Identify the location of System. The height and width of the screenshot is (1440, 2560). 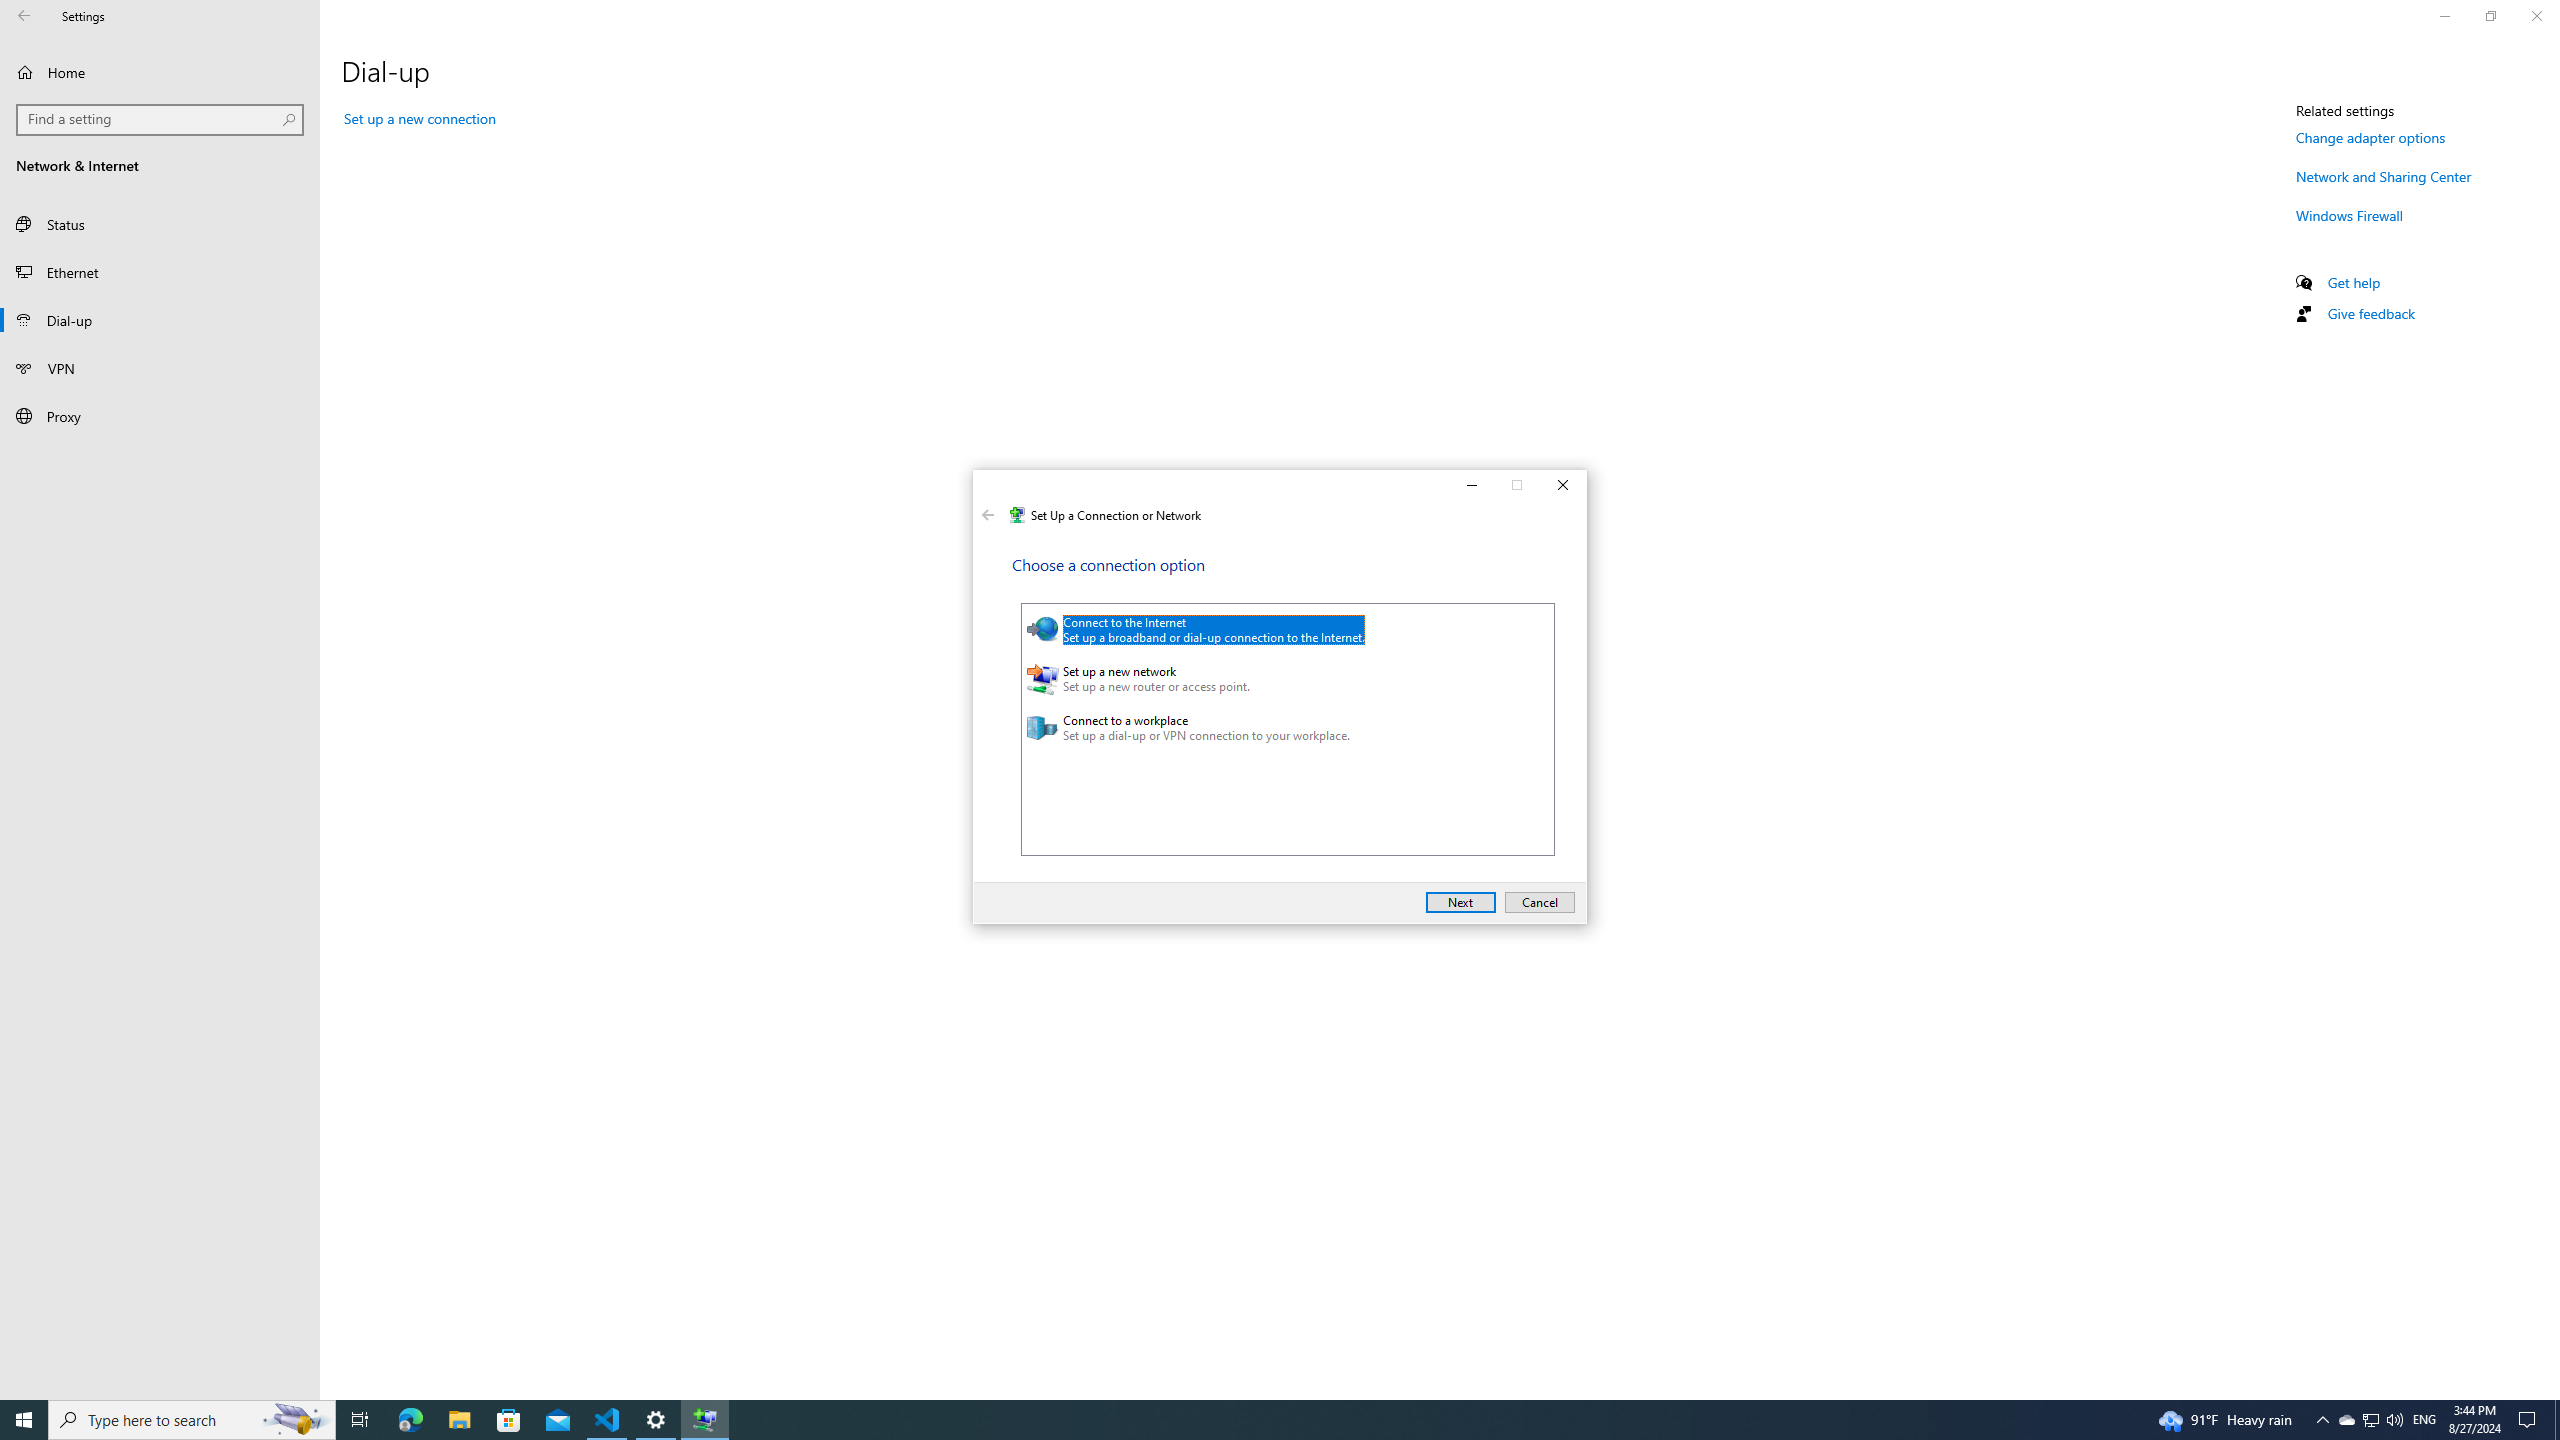
(984, 488).